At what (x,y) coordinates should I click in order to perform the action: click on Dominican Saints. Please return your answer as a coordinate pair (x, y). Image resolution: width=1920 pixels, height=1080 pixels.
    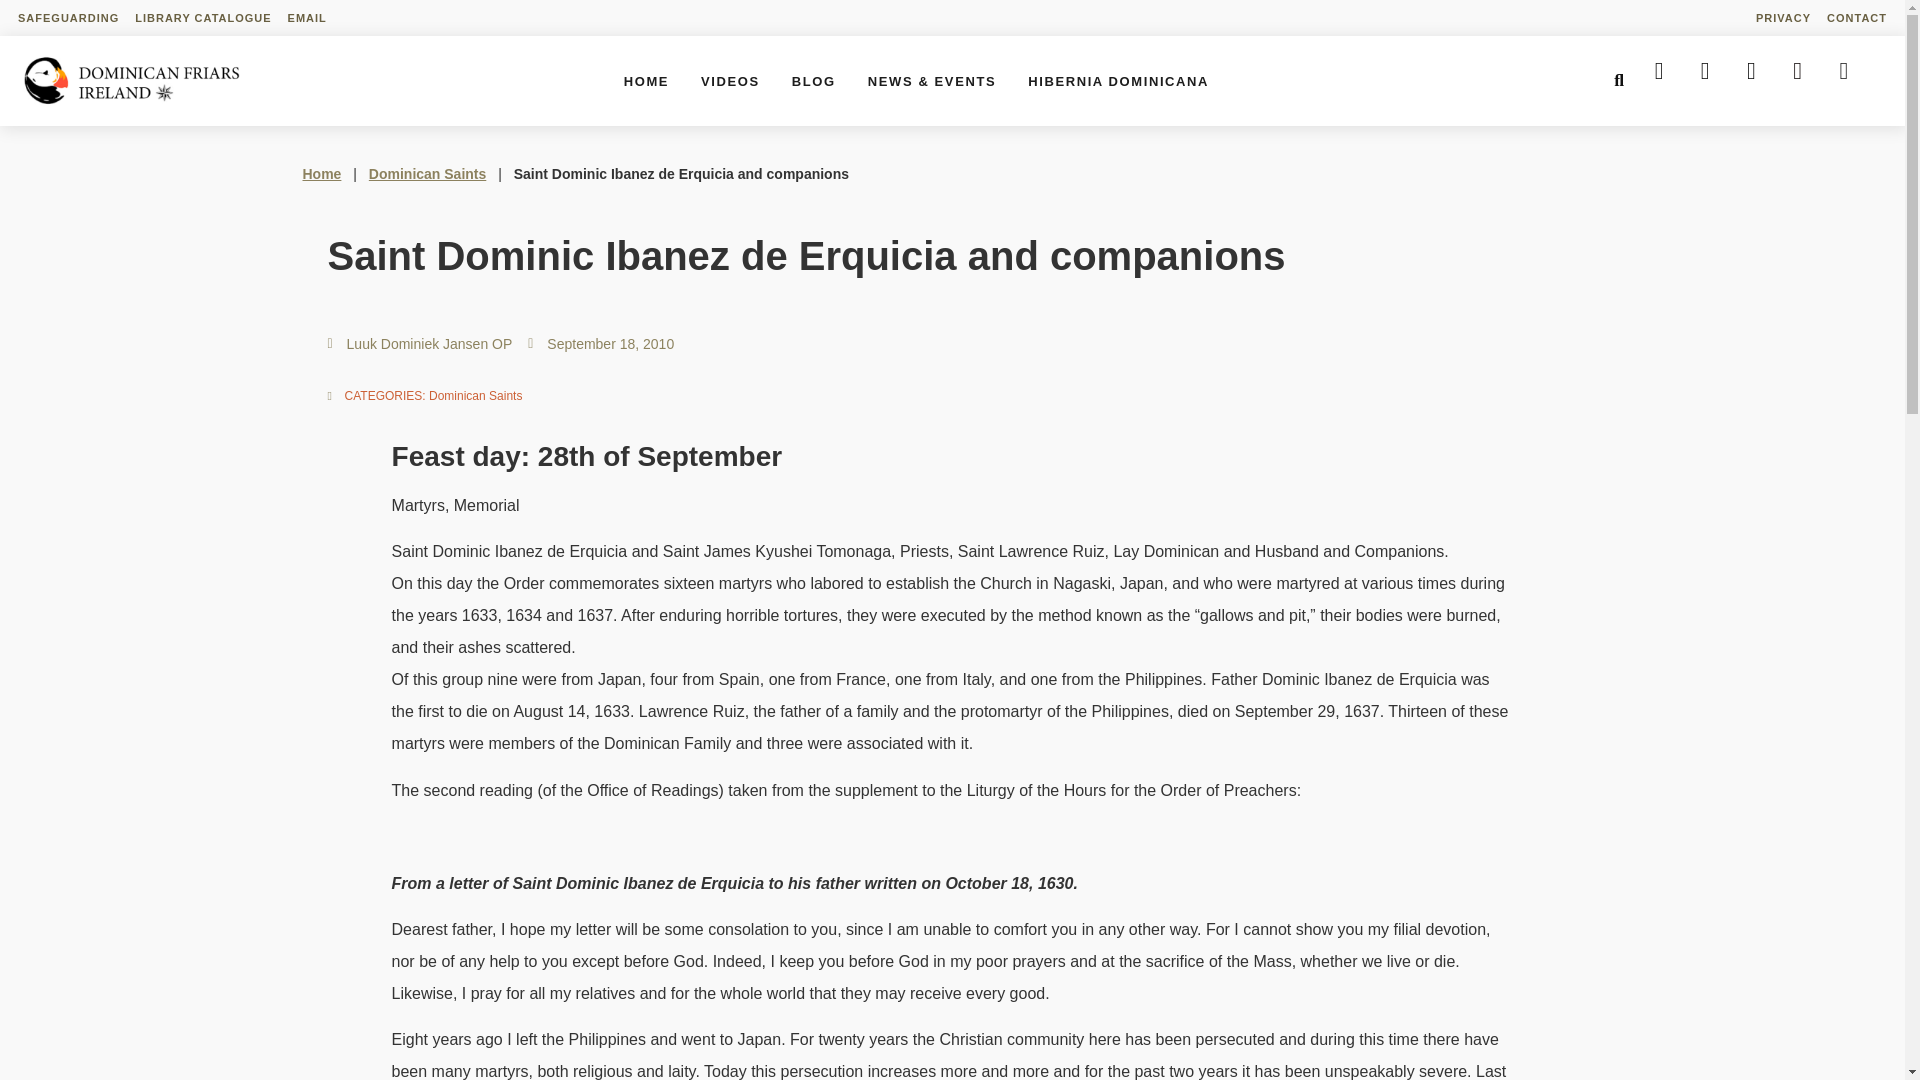
    Looking at the image, I should click on (426, 174).